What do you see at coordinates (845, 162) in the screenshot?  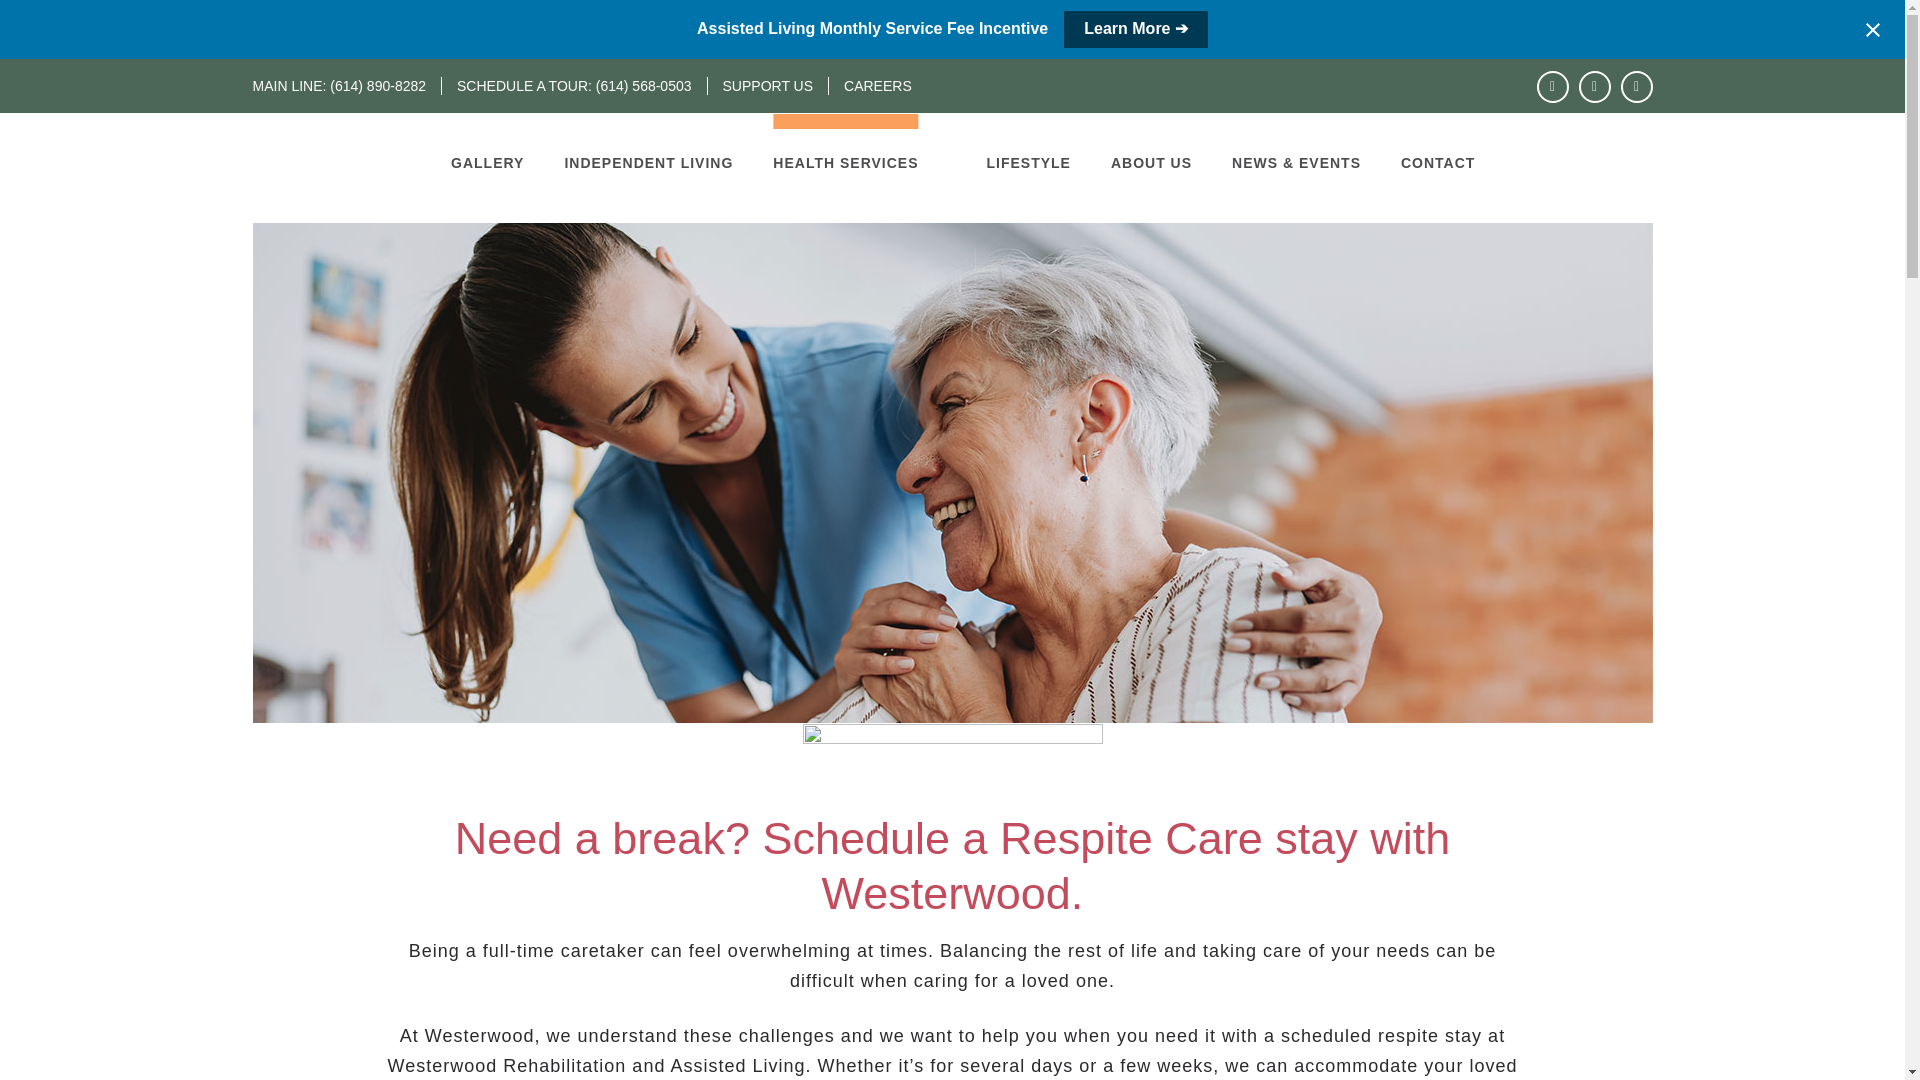 I see `Health Services` at bounding box center [845, 162].